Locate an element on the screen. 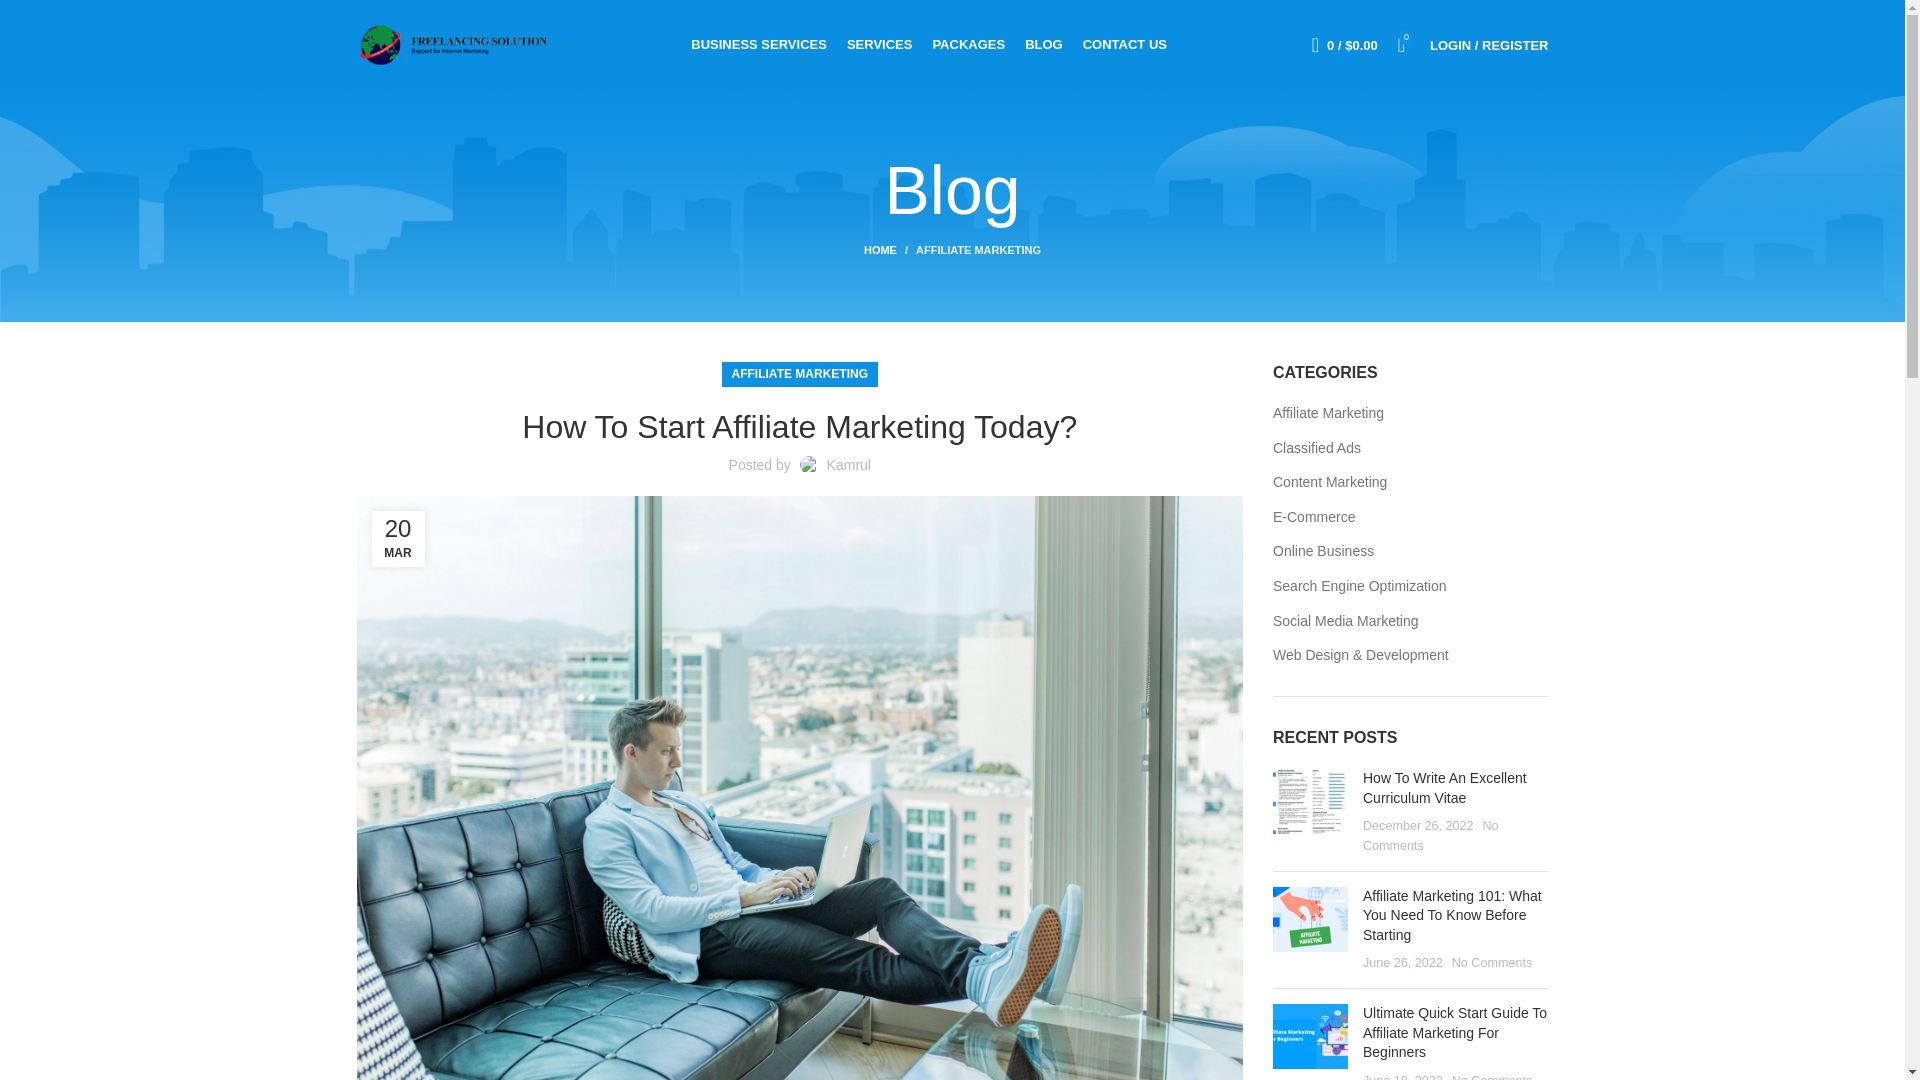 This screenshot has width=1920, height=1080. PACKAGES is located at coordinates (968, 44).